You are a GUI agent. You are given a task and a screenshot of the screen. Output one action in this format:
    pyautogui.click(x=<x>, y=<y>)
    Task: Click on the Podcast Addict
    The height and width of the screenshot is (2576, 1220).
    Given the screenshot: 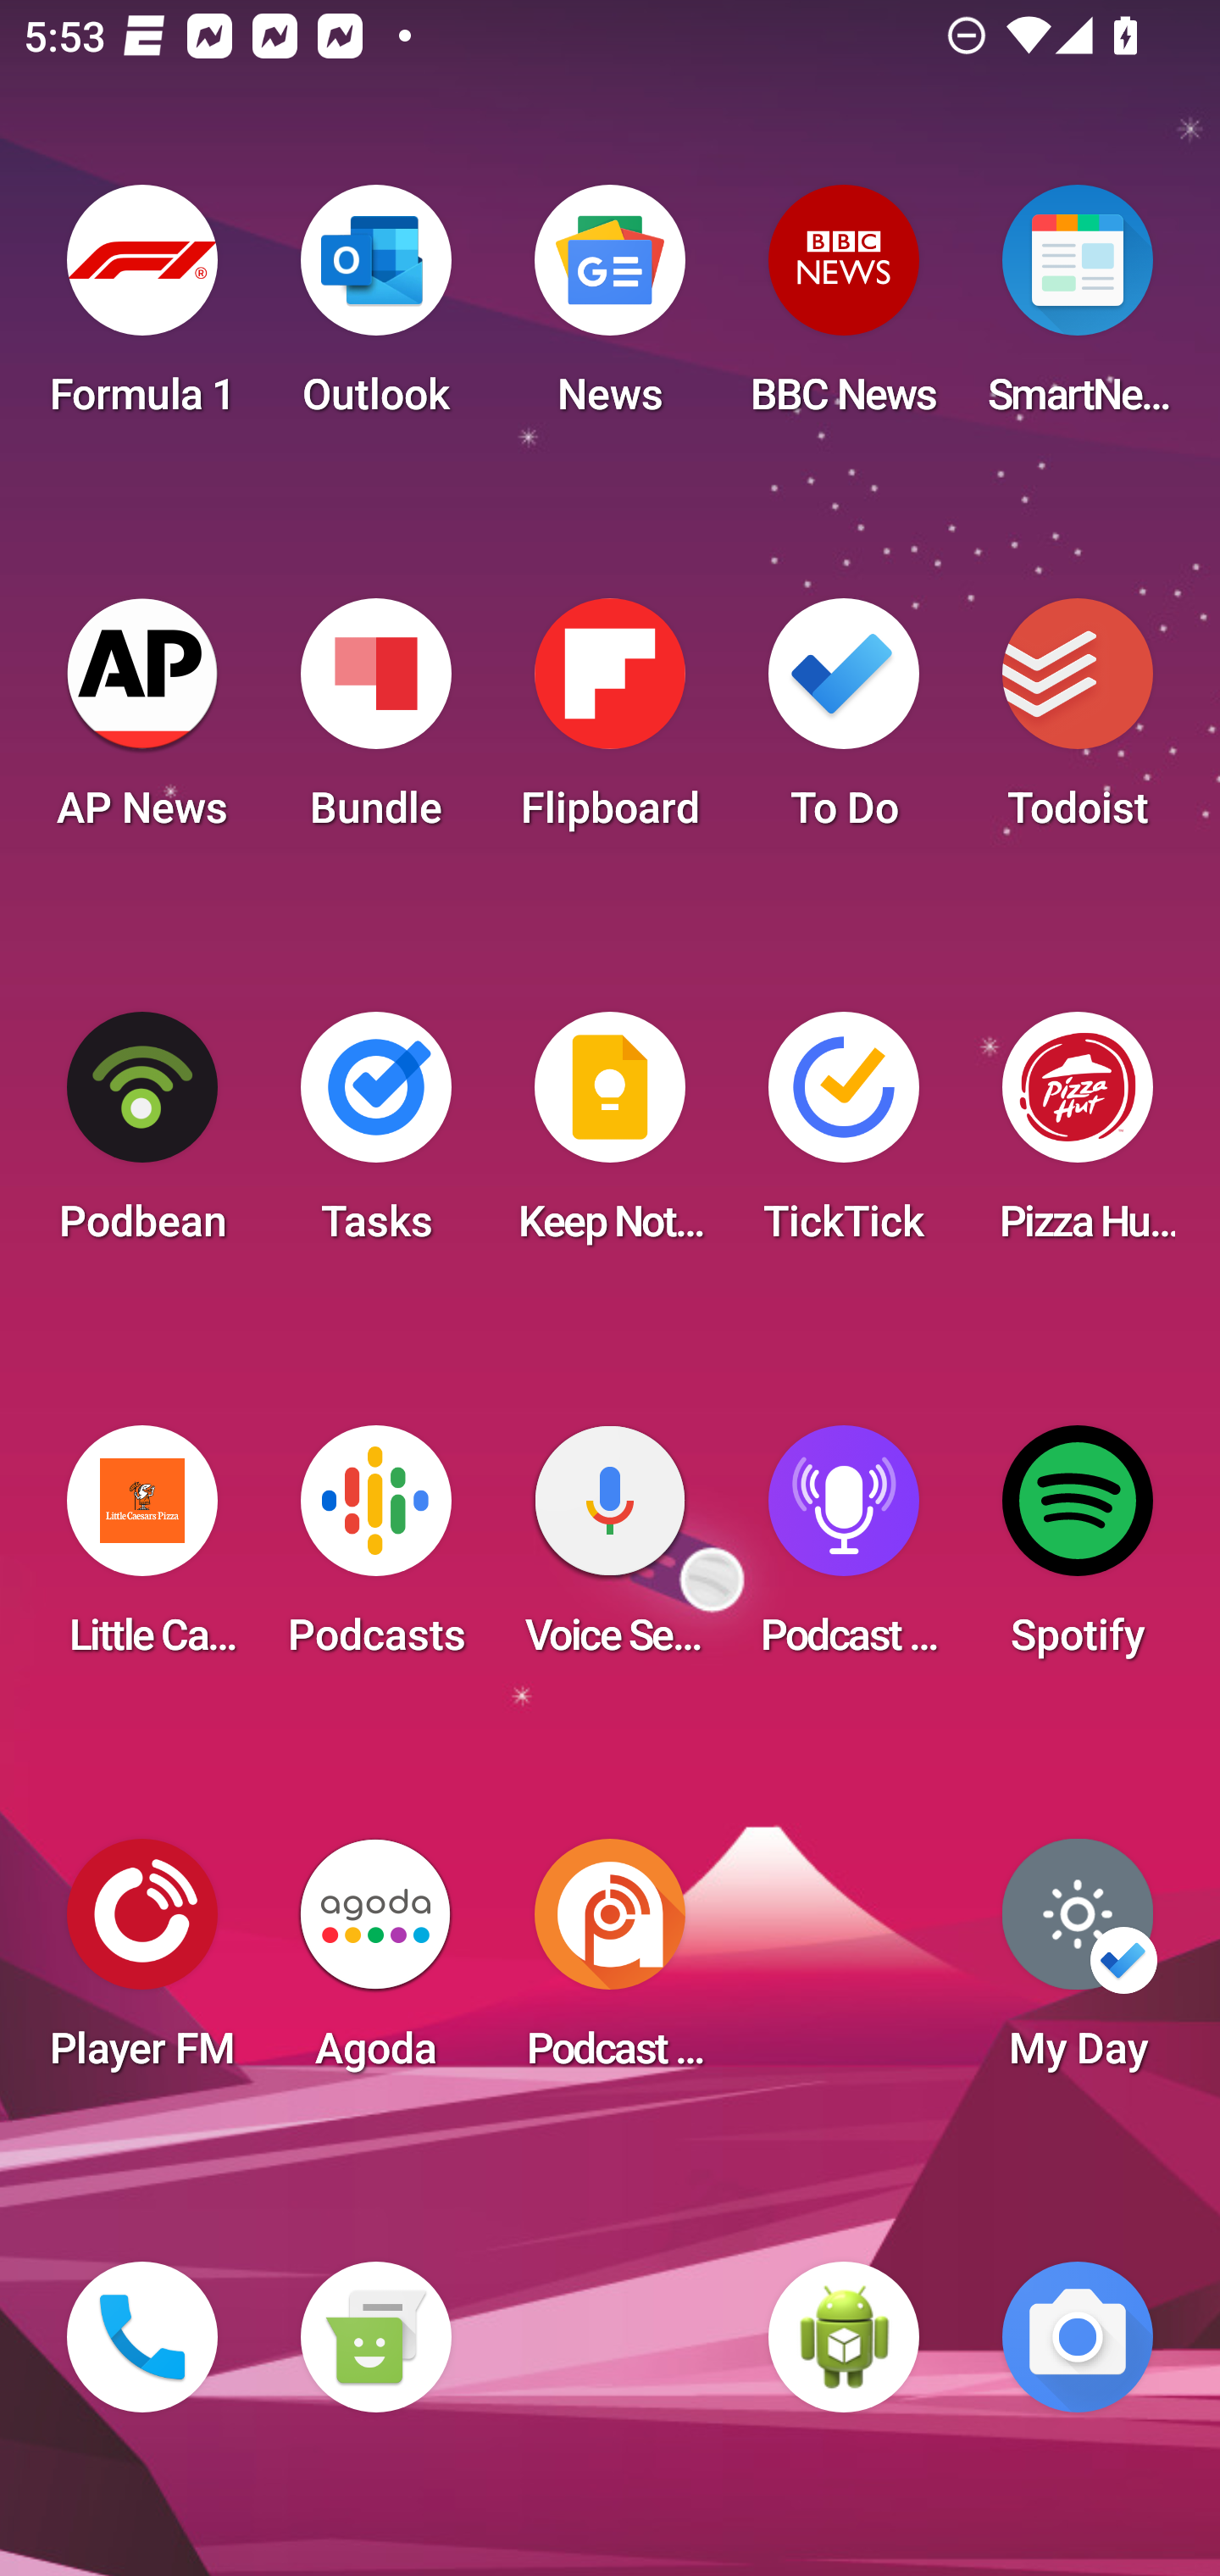 What is the action you would take?
    pyautogui.click(x=610, y=1964)
    